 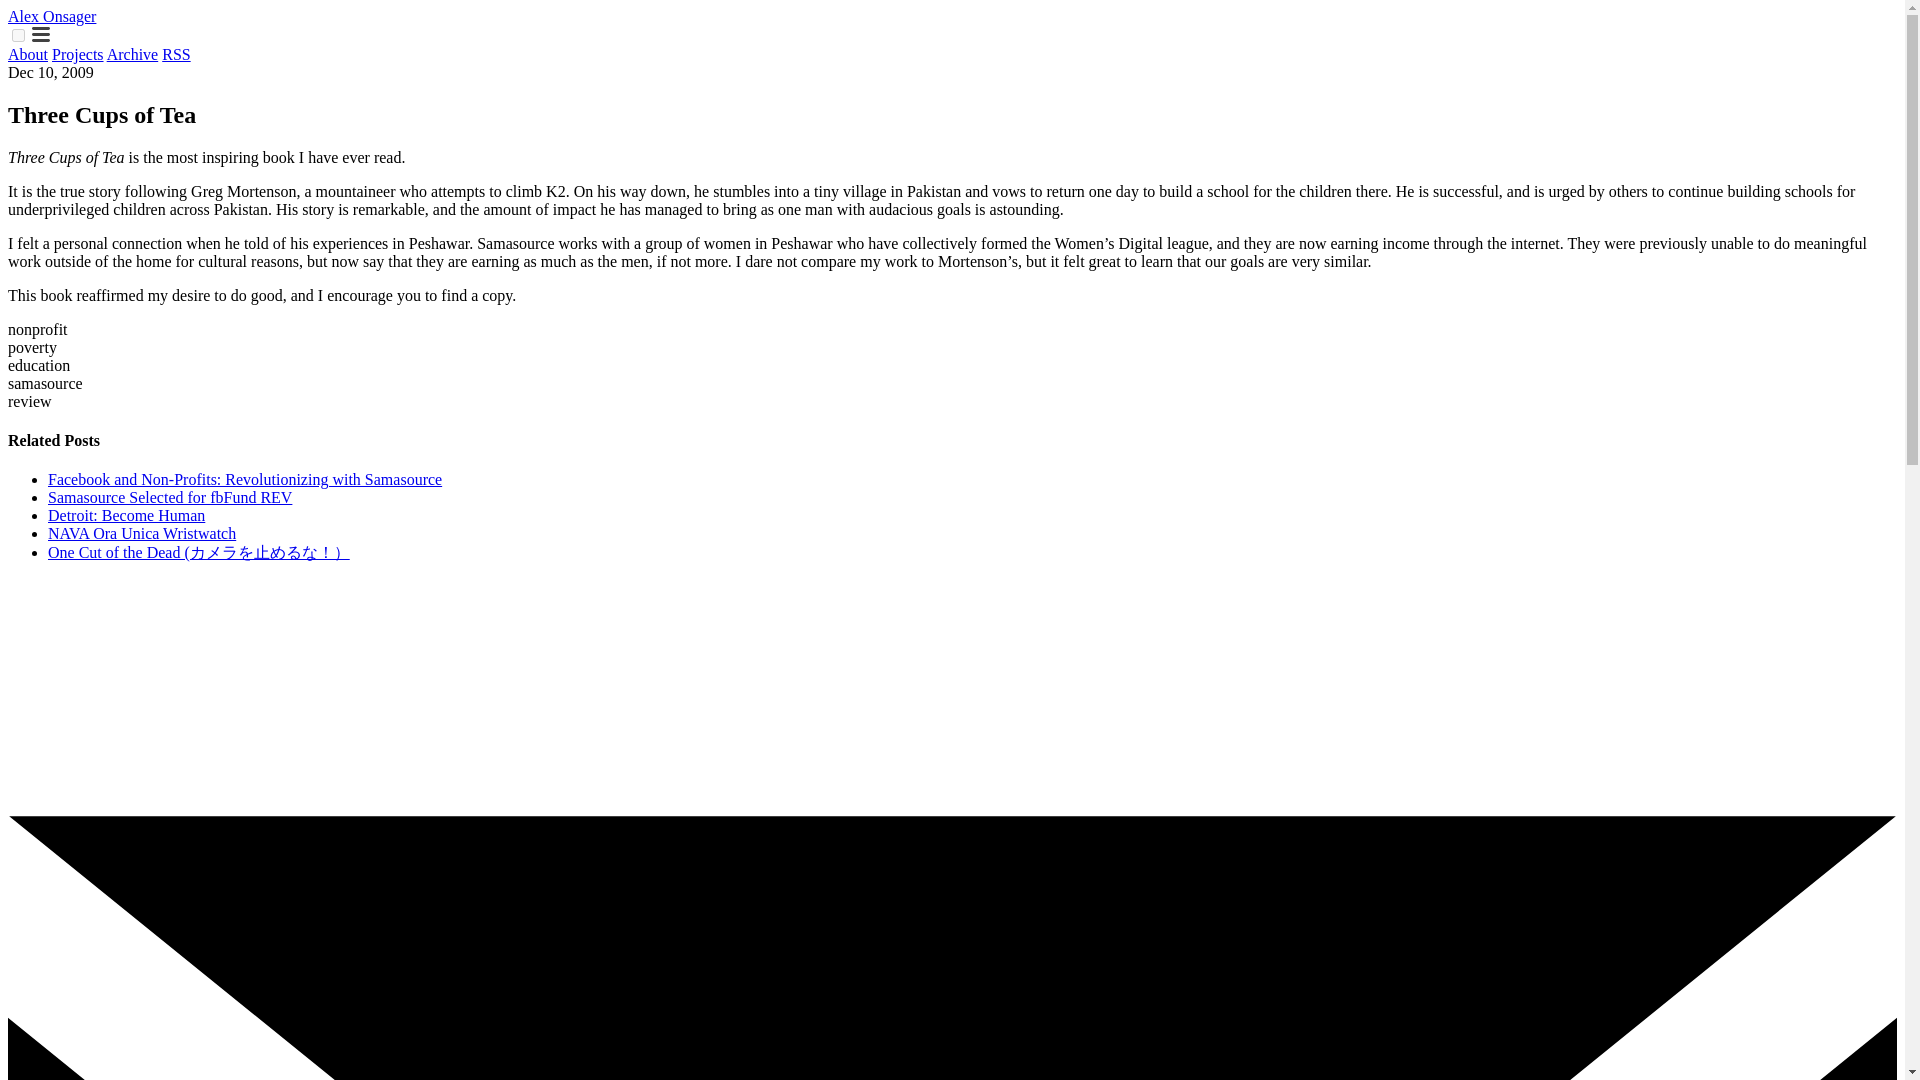 What do you see at coordinates (77, 54) in the screenshot?
I see `Projects` at bounding box center [77, 54].